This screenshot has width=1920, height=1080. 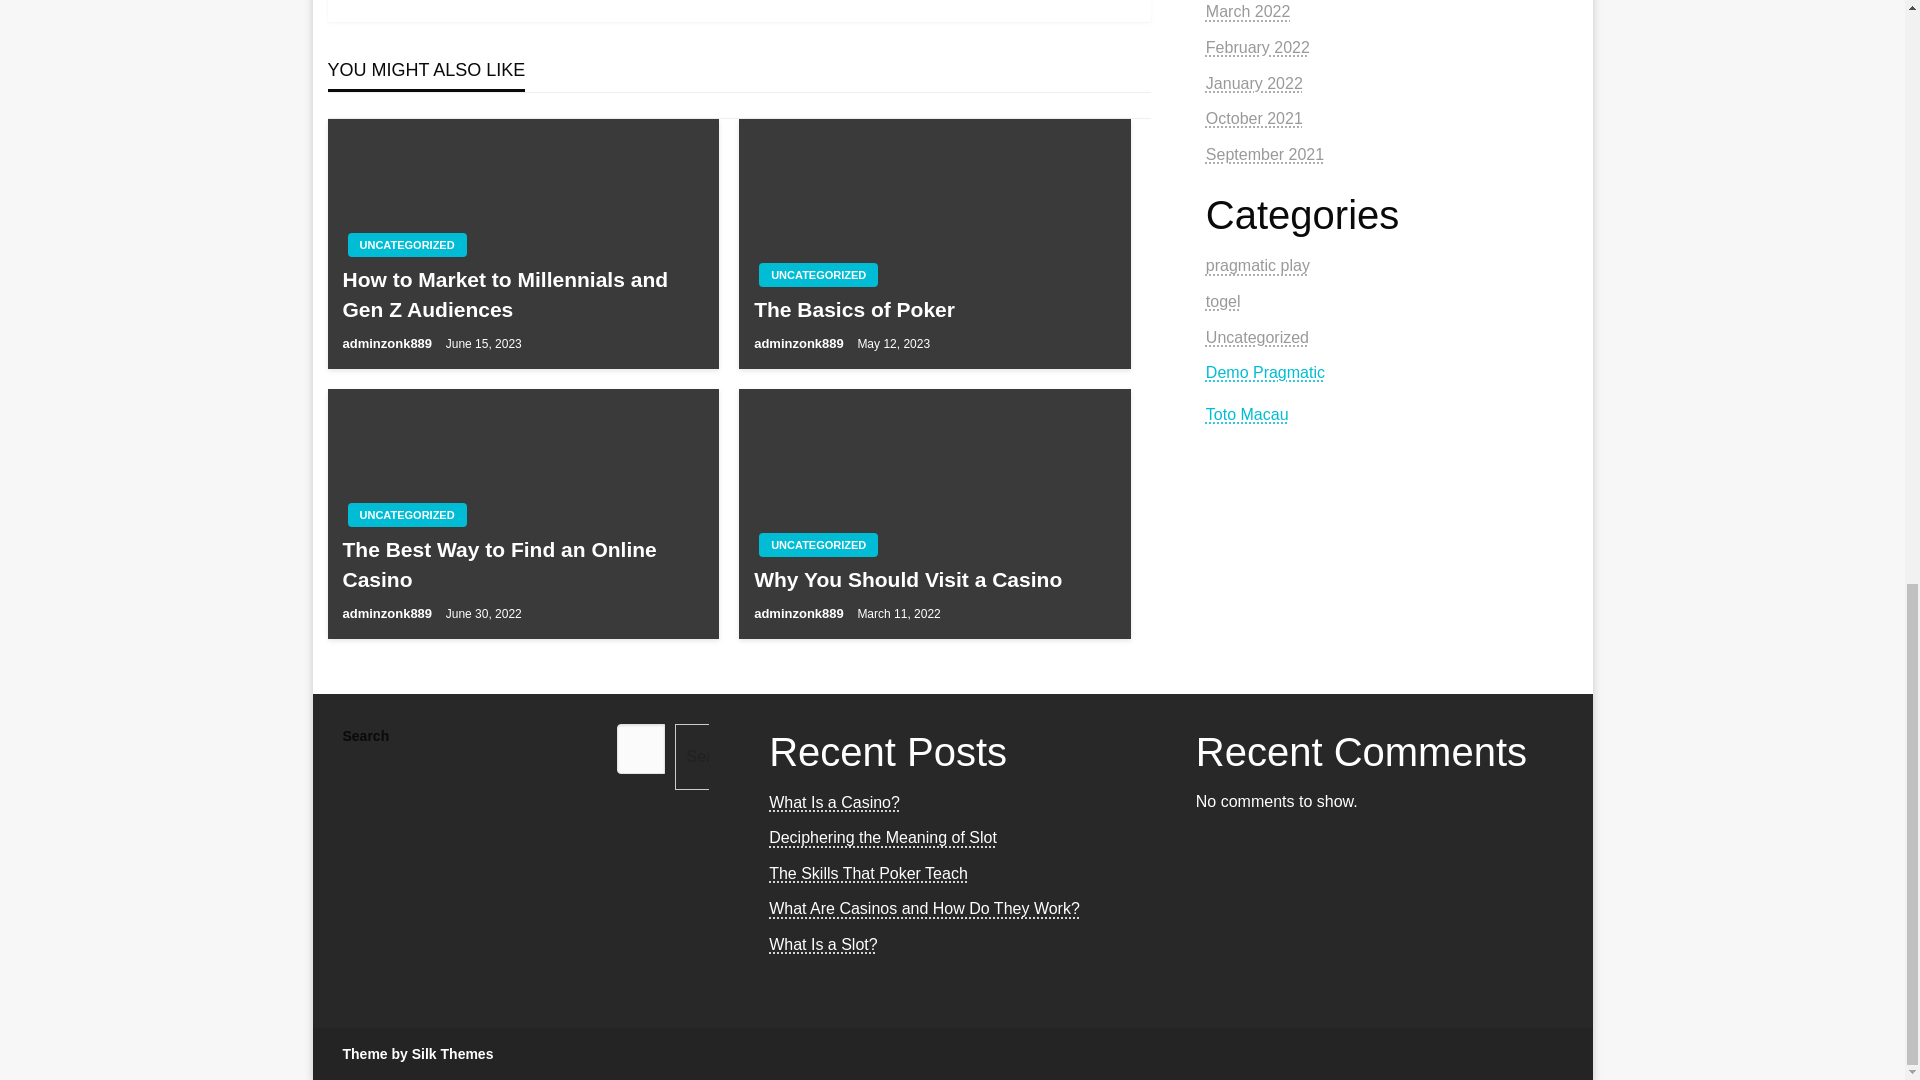 I want to click on The Basics of Poker, so click(x=934, y=309).